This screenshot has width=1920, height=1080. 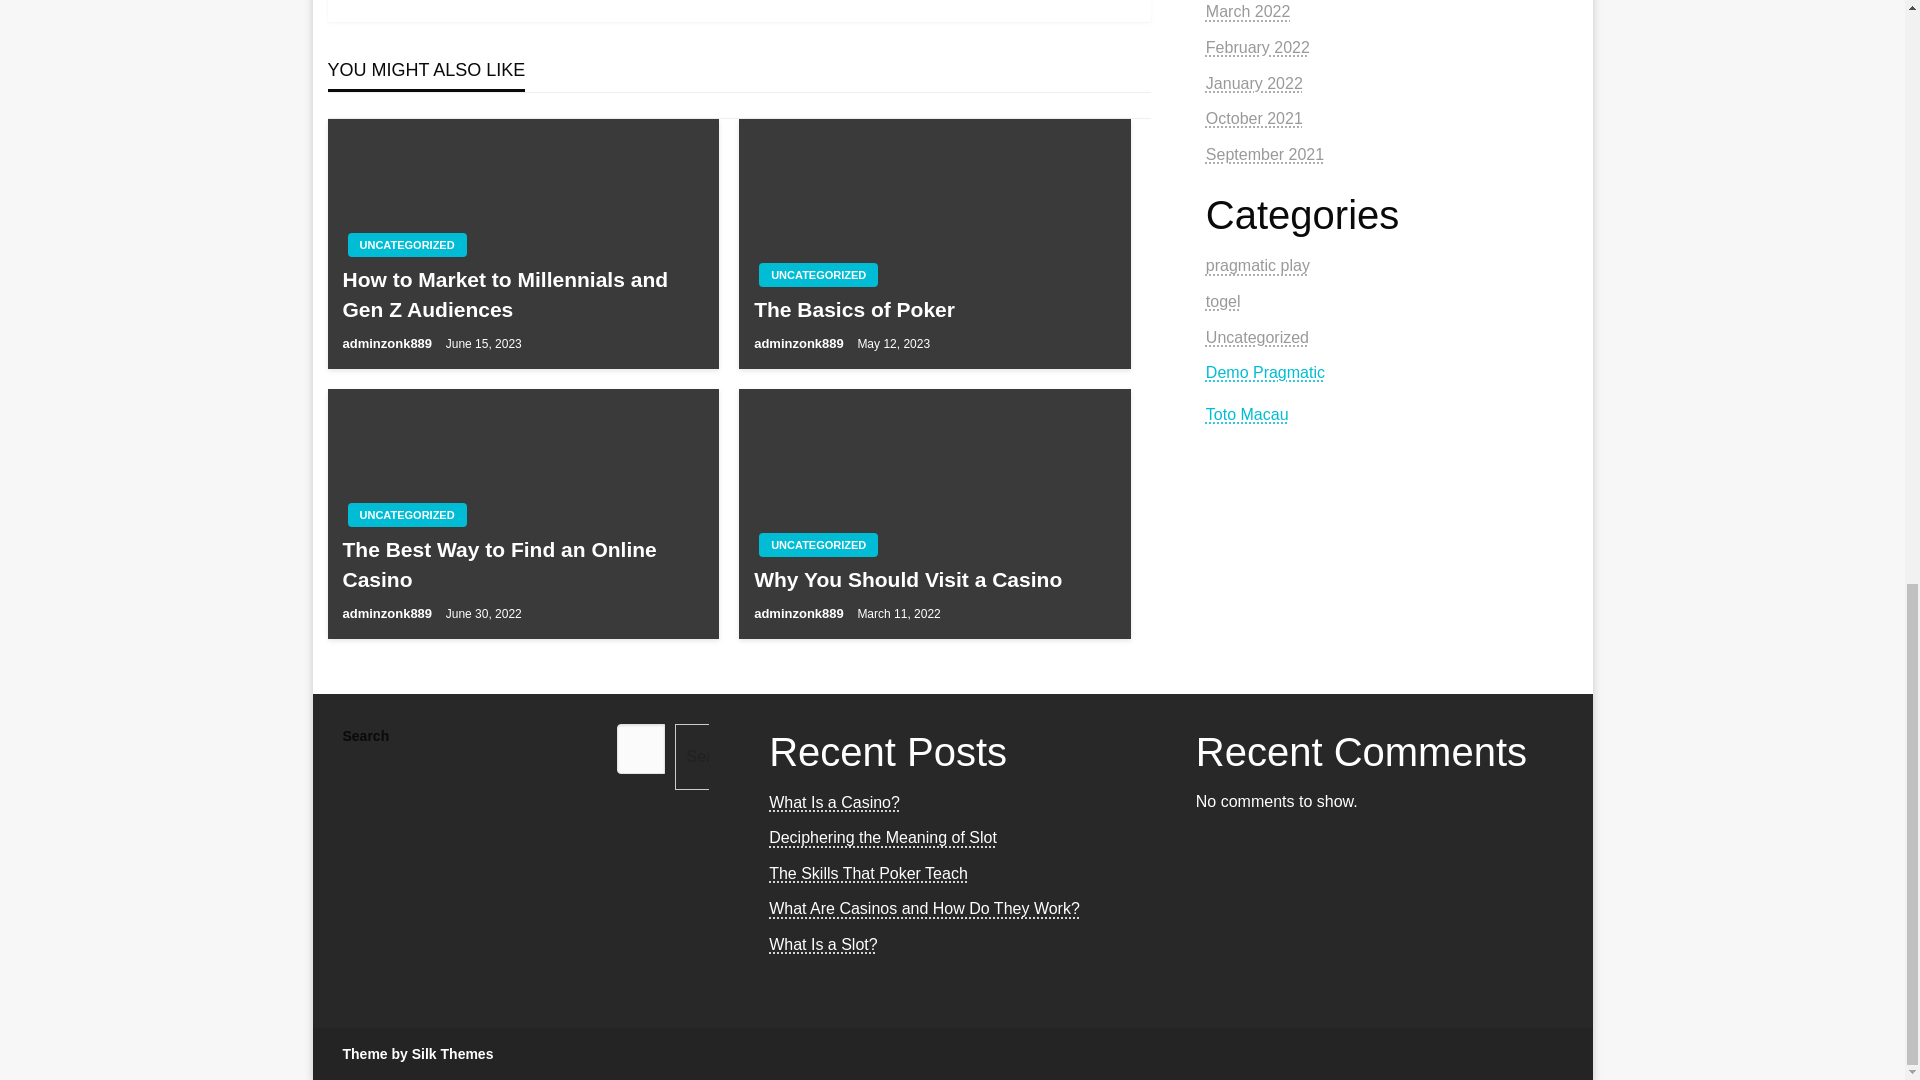 I want to click on The Basics of Poker, so click(x=934, y=309).